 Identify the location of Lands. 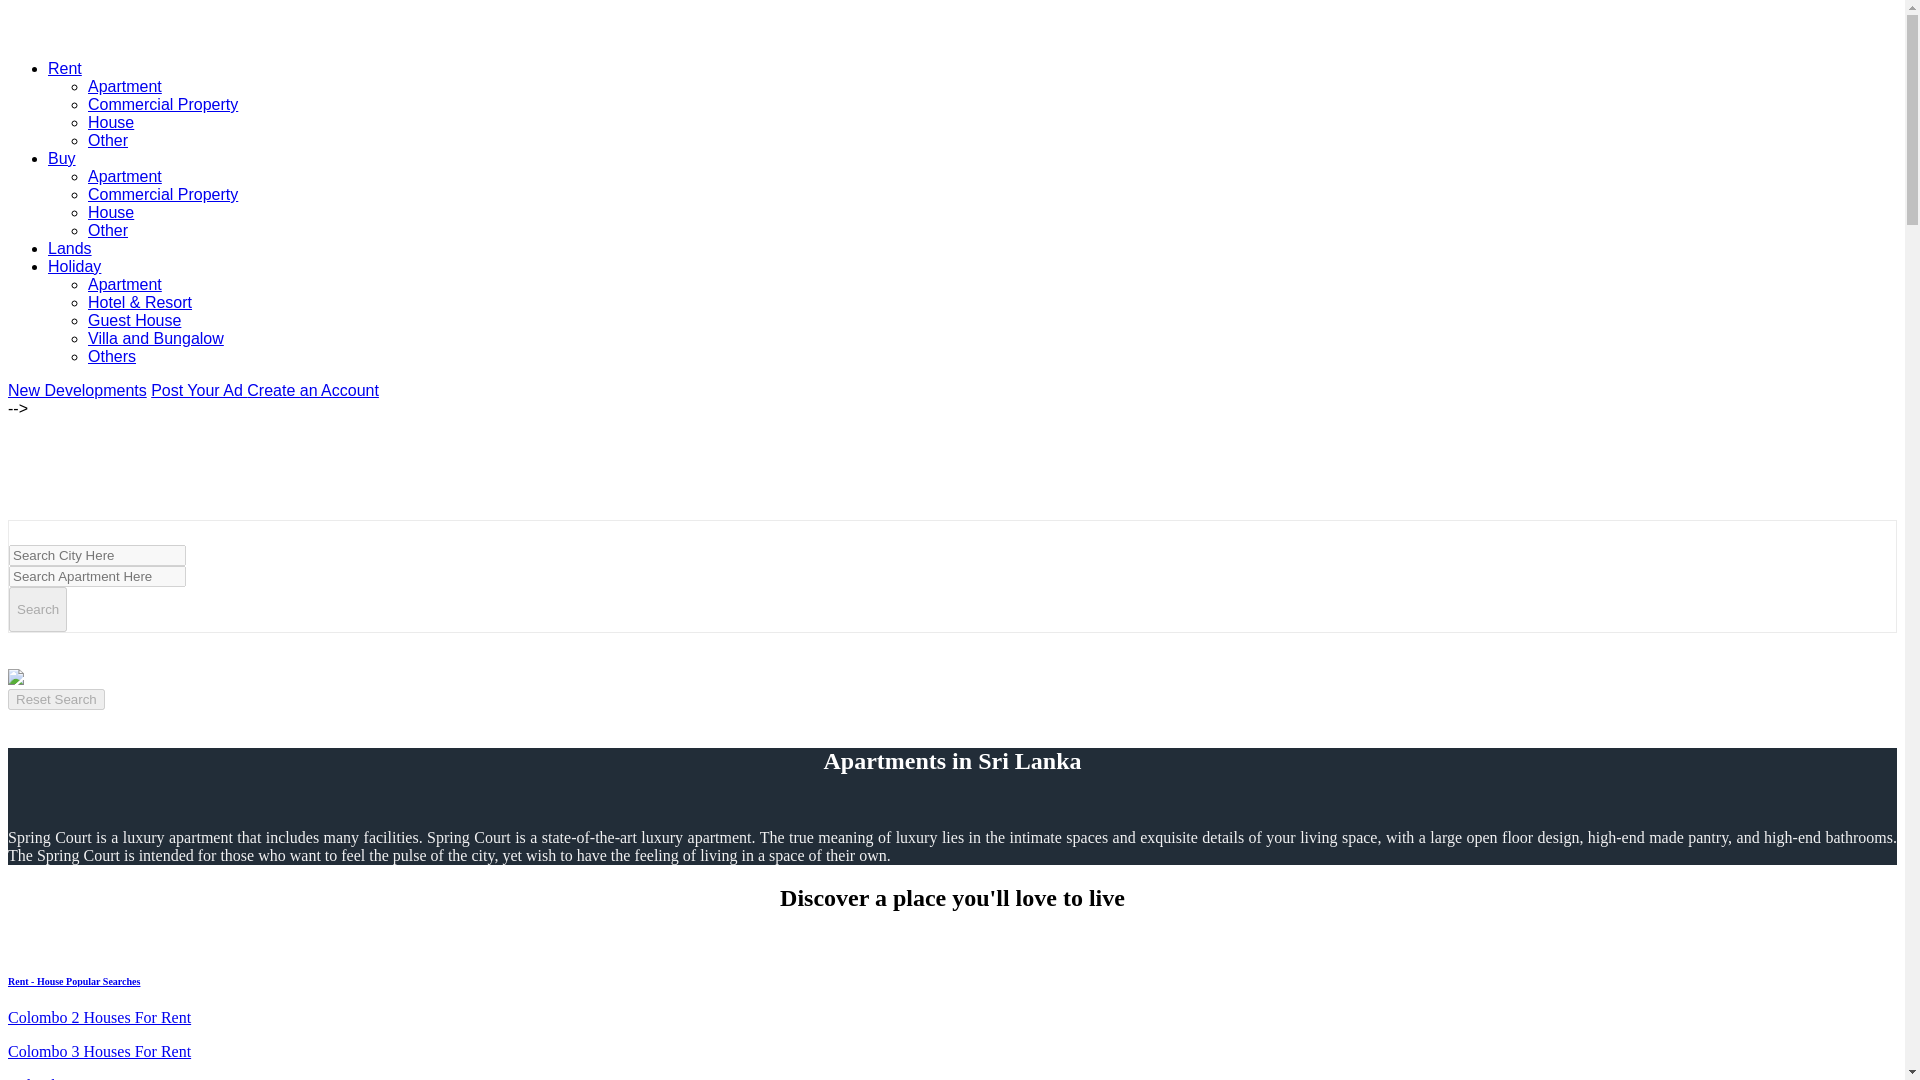
(70, 248).